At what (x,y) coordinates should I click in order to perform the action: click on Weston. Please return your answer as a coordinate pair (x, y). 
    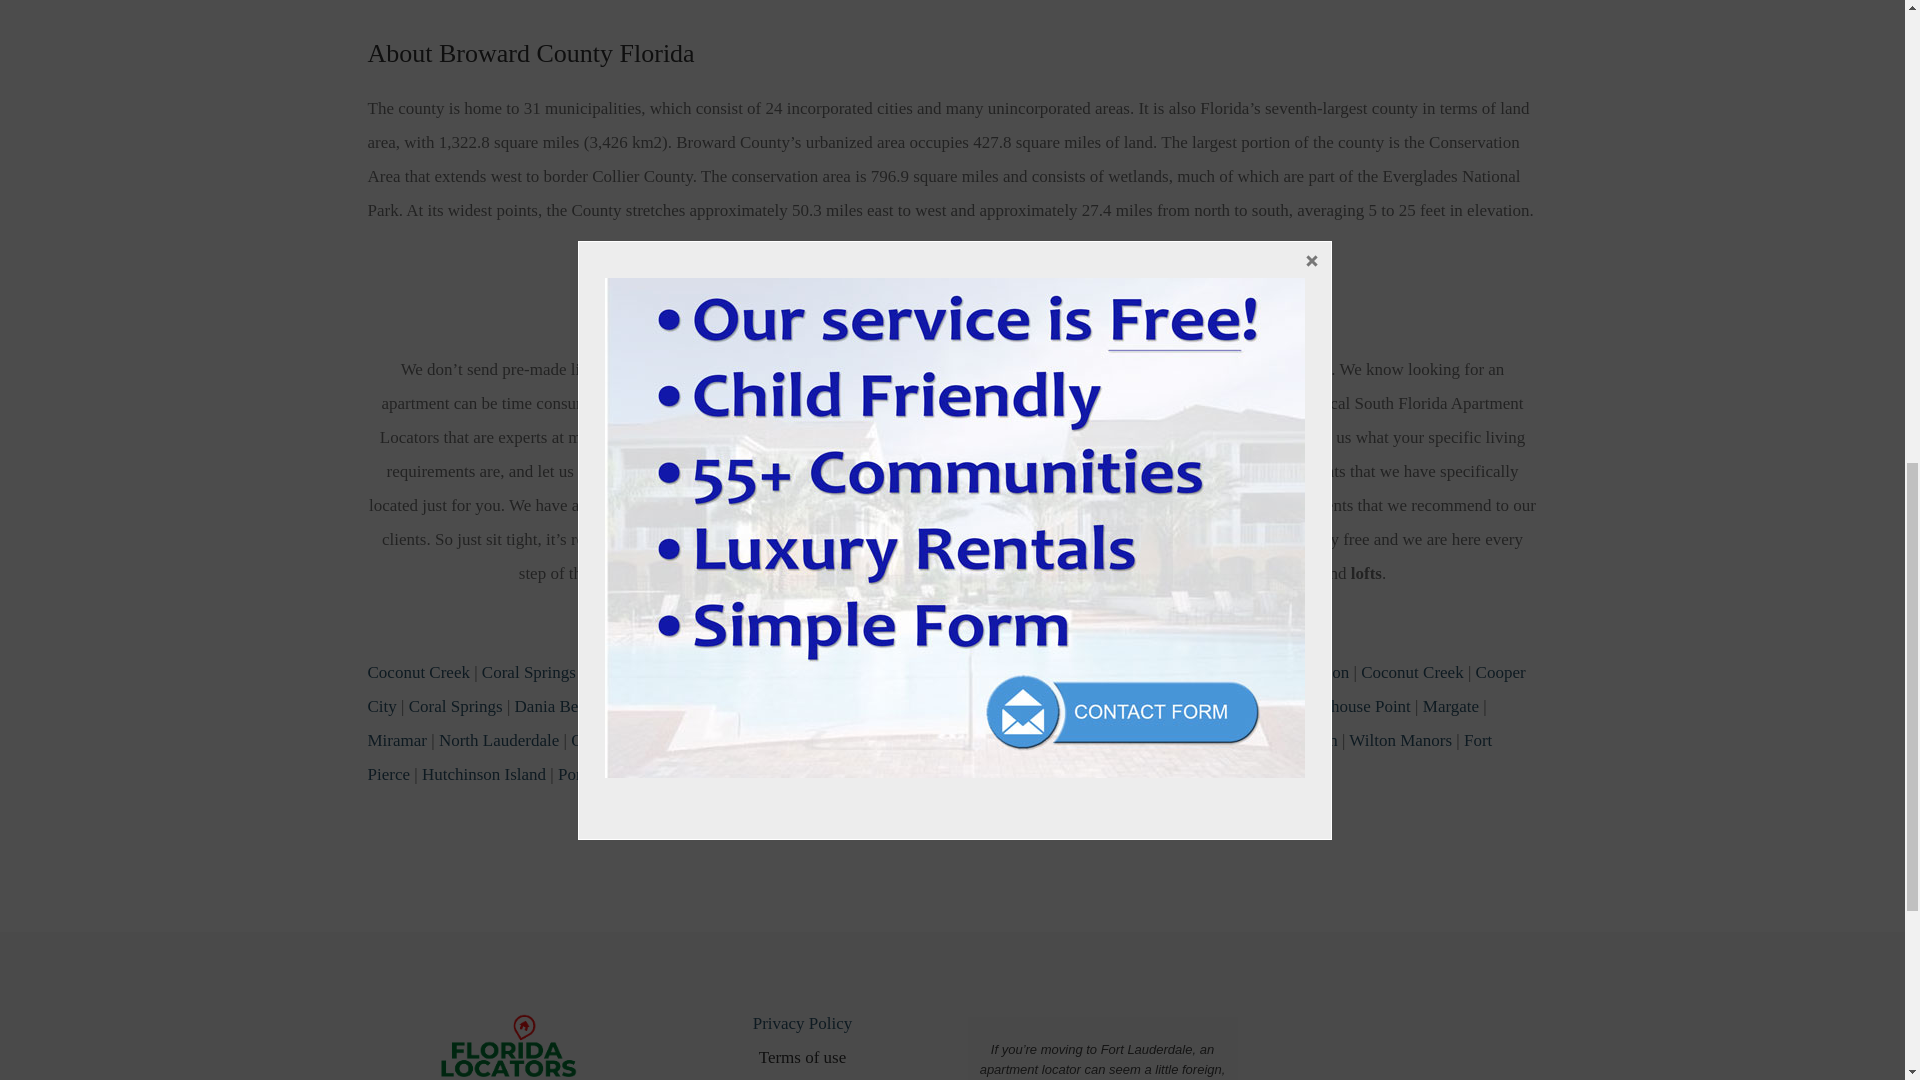
    Looking at the image, I should click on (1324, 672).